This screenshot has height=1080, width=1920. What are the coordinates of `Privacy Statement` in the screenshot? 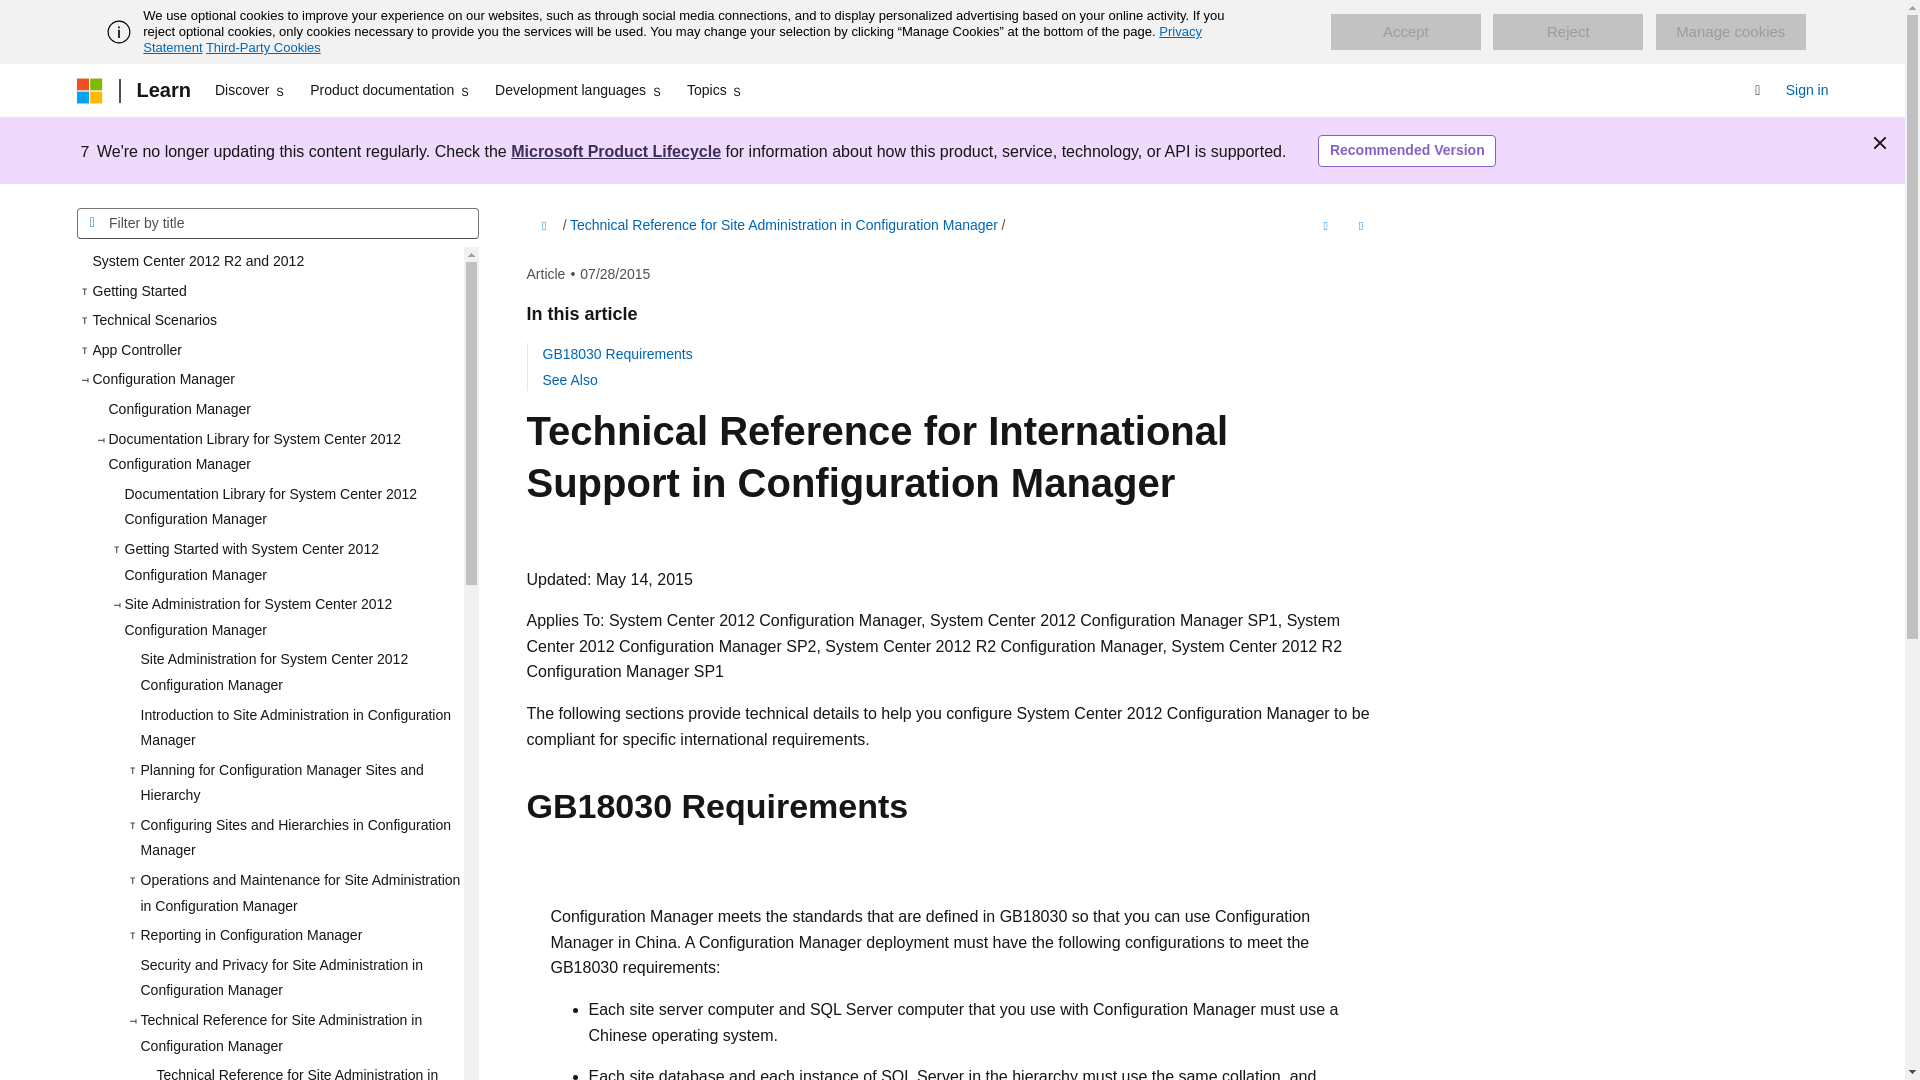 It's located at (672, 39).